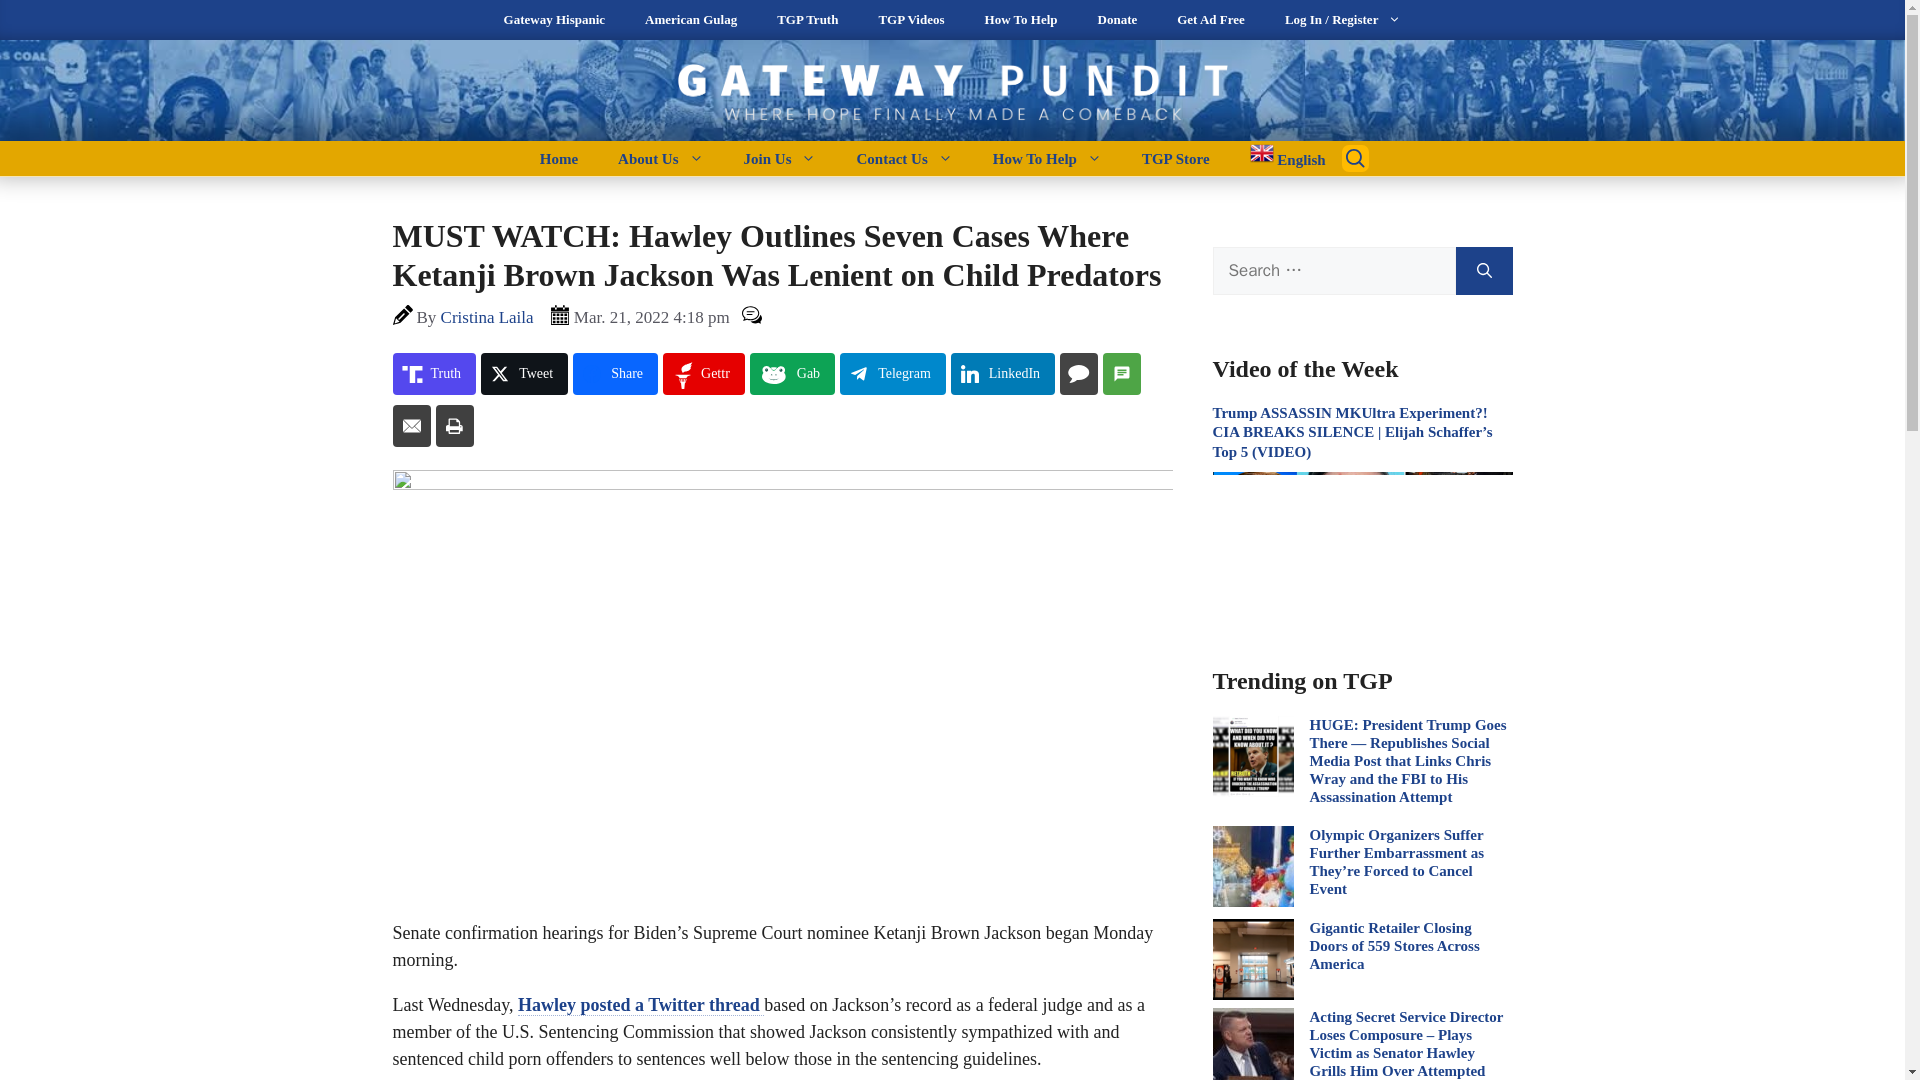 This screenshot has width=1920, height=1080. Describe the element at coordinates (434, 374) in the screenshot. I see `Share on Truth` at that location.